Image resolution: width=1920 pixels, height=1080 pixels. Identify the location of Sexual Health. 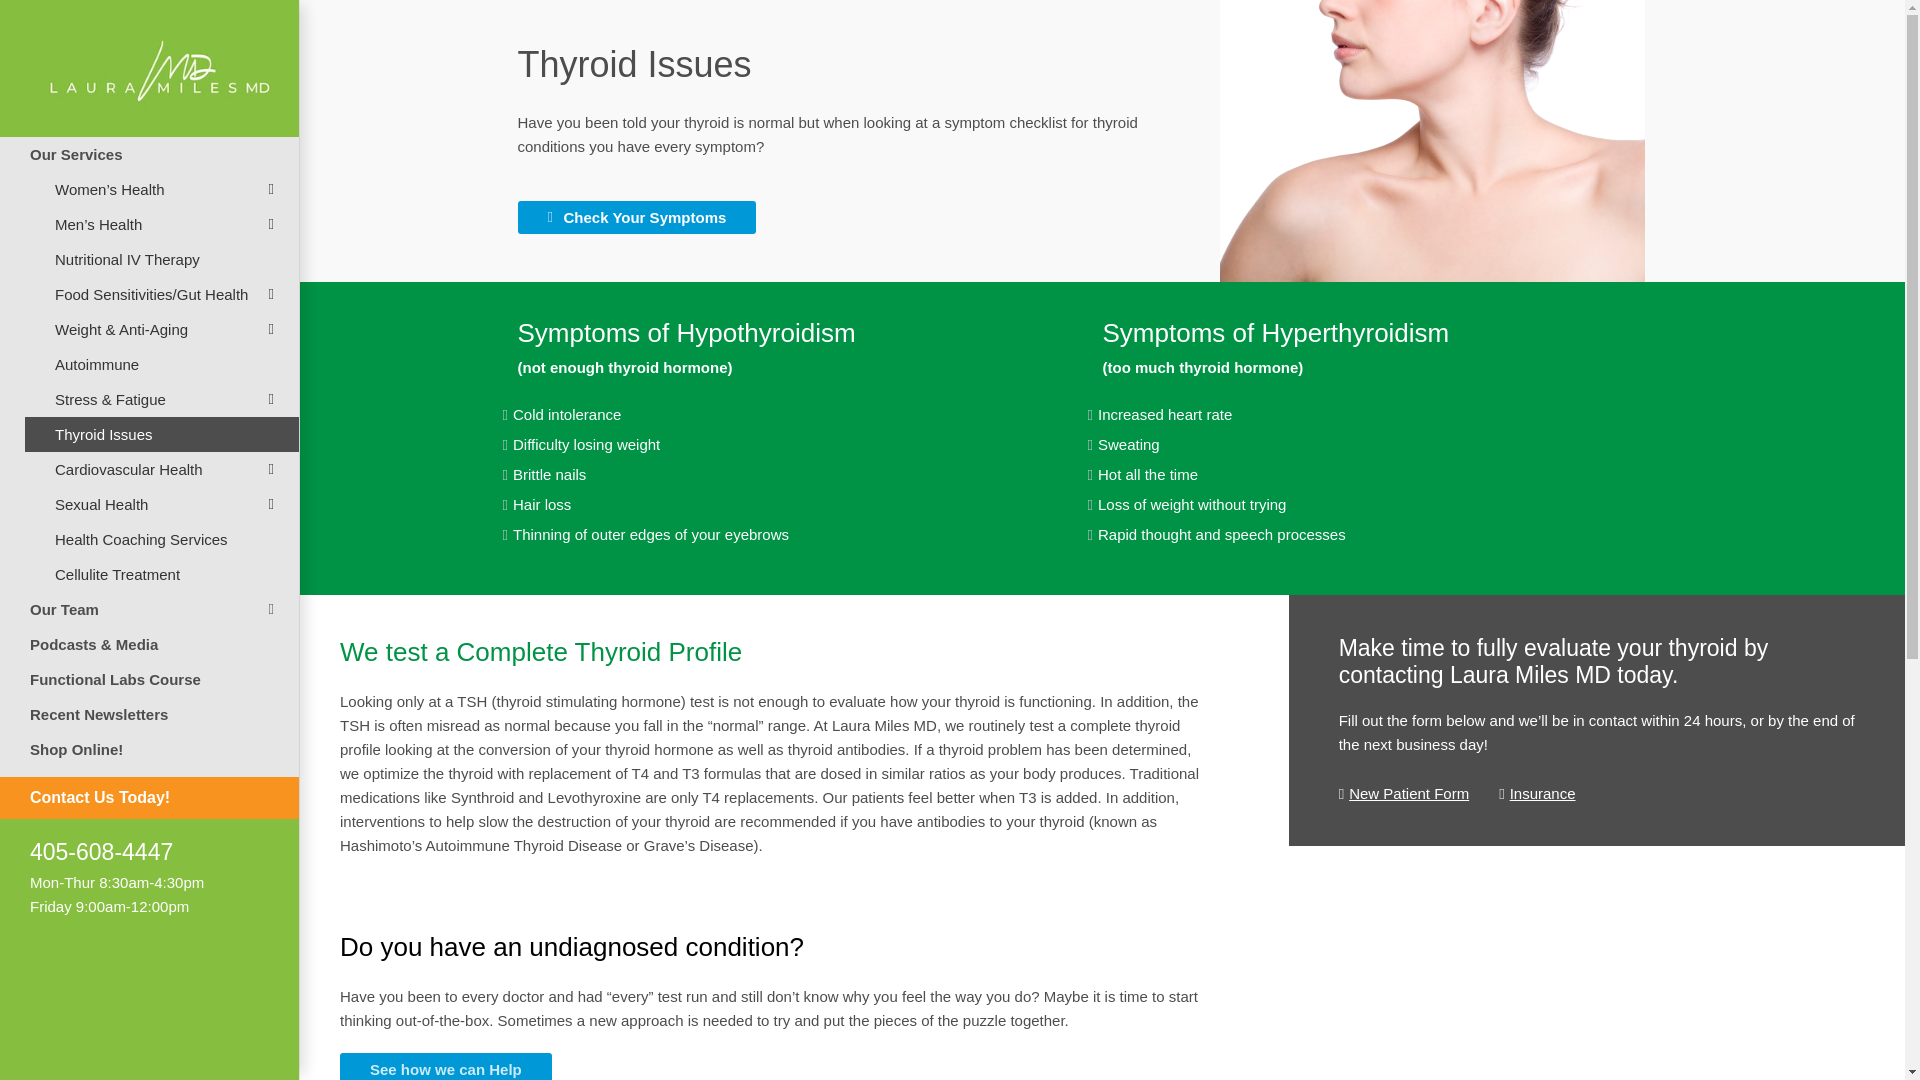
(162, 504).